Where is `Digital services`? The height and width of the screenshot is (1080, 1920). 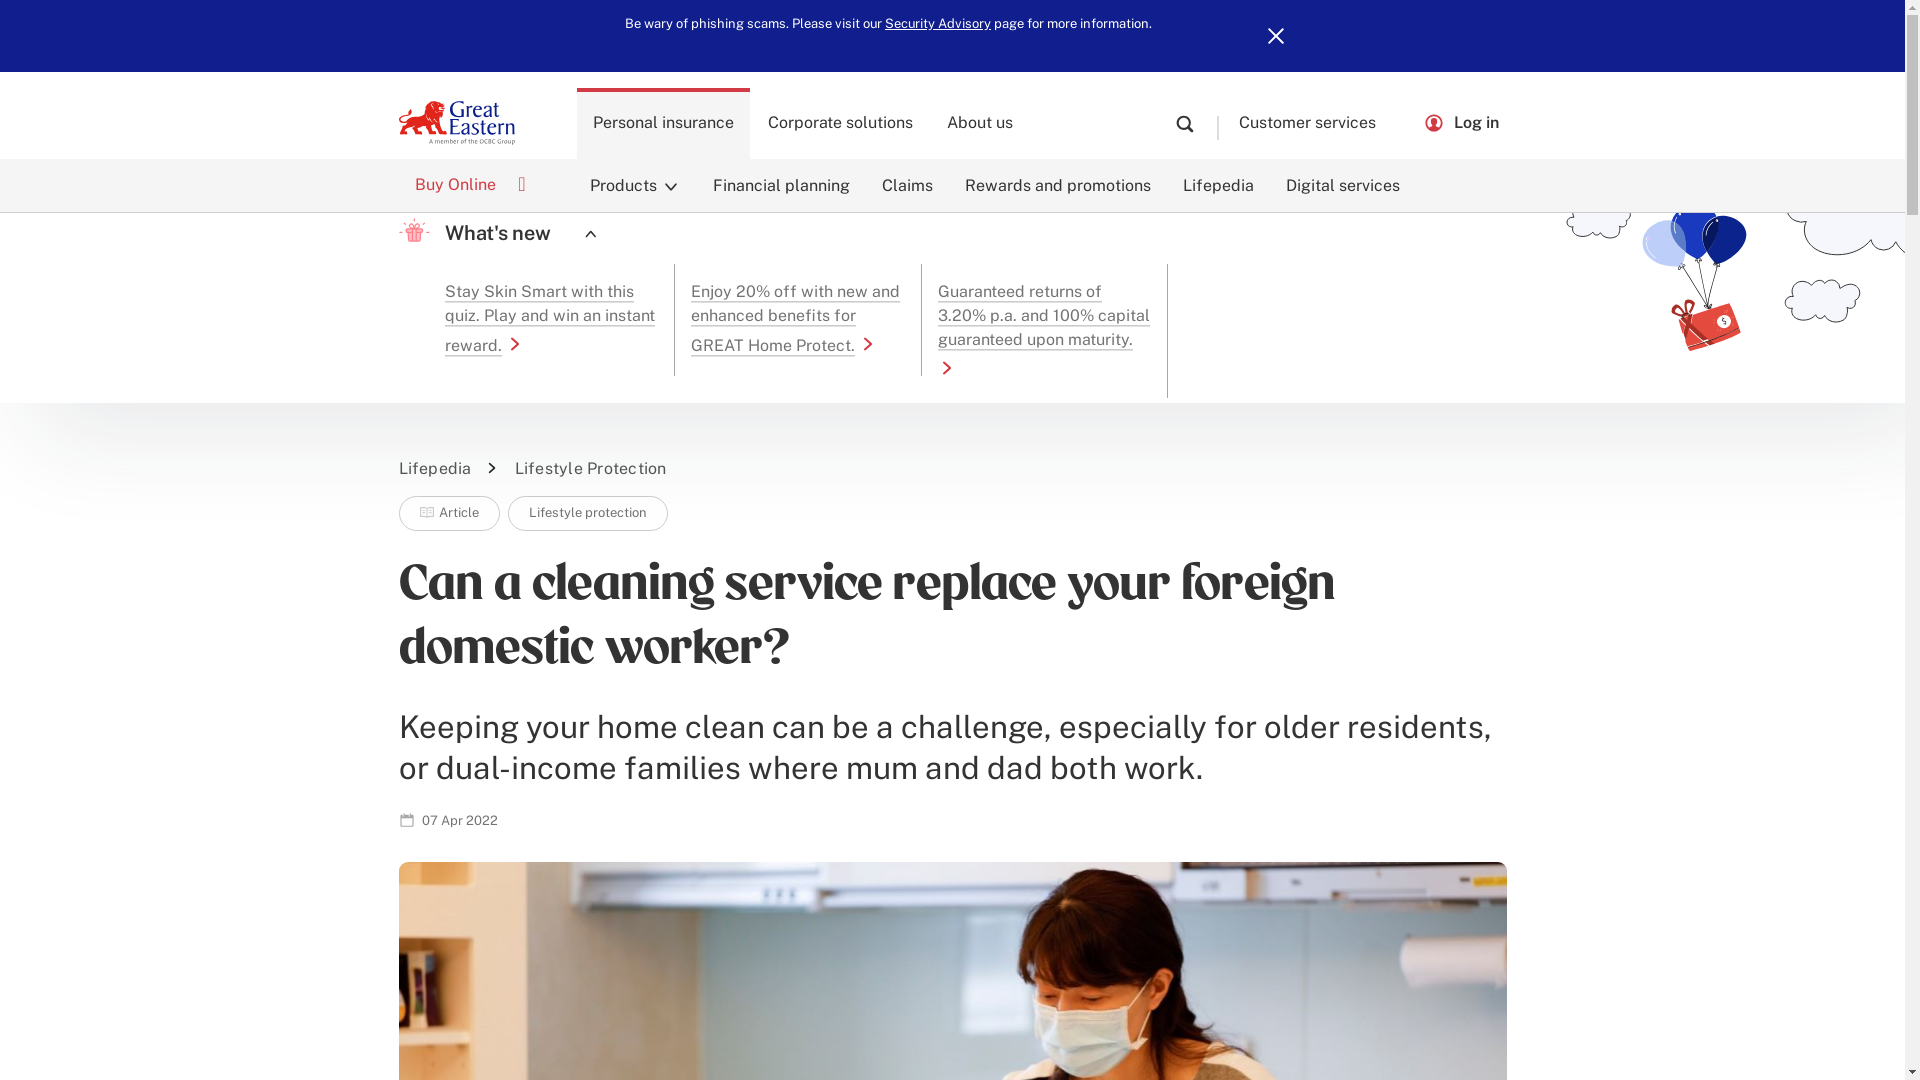
Digital services is located at coordinates (1342, 184).